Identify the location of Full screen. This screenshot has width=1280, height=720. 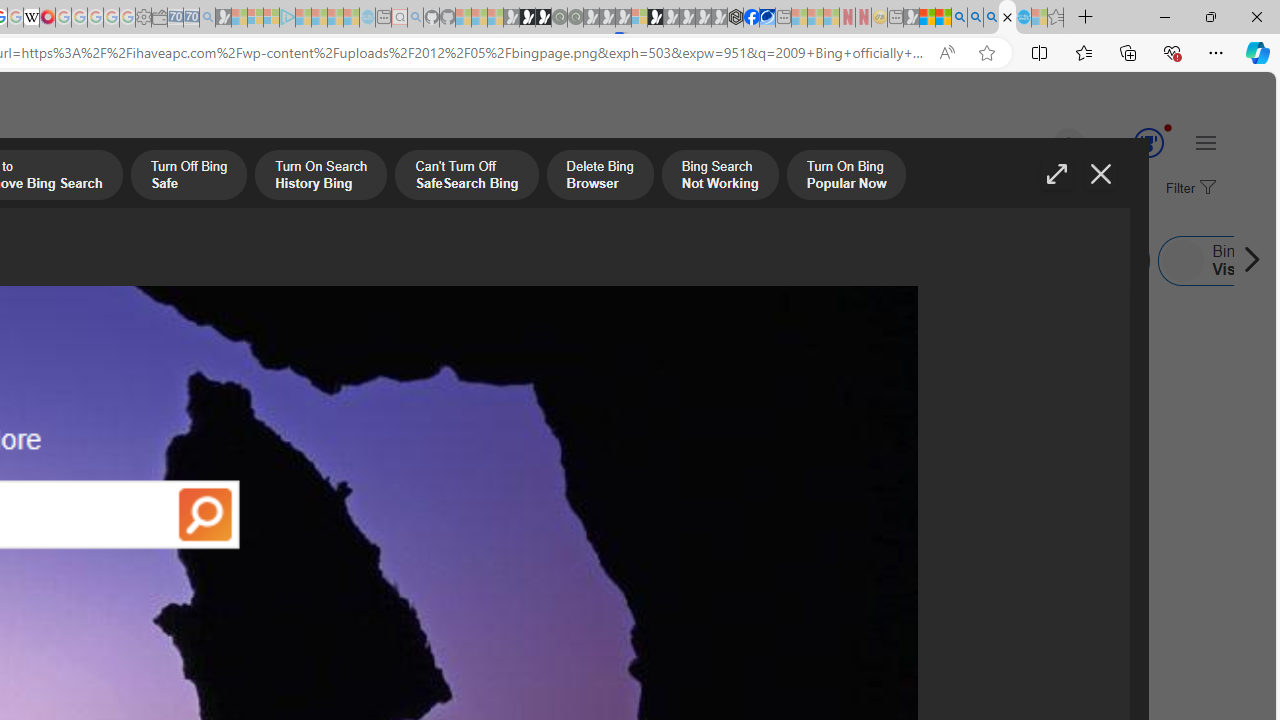
(1056, 174).